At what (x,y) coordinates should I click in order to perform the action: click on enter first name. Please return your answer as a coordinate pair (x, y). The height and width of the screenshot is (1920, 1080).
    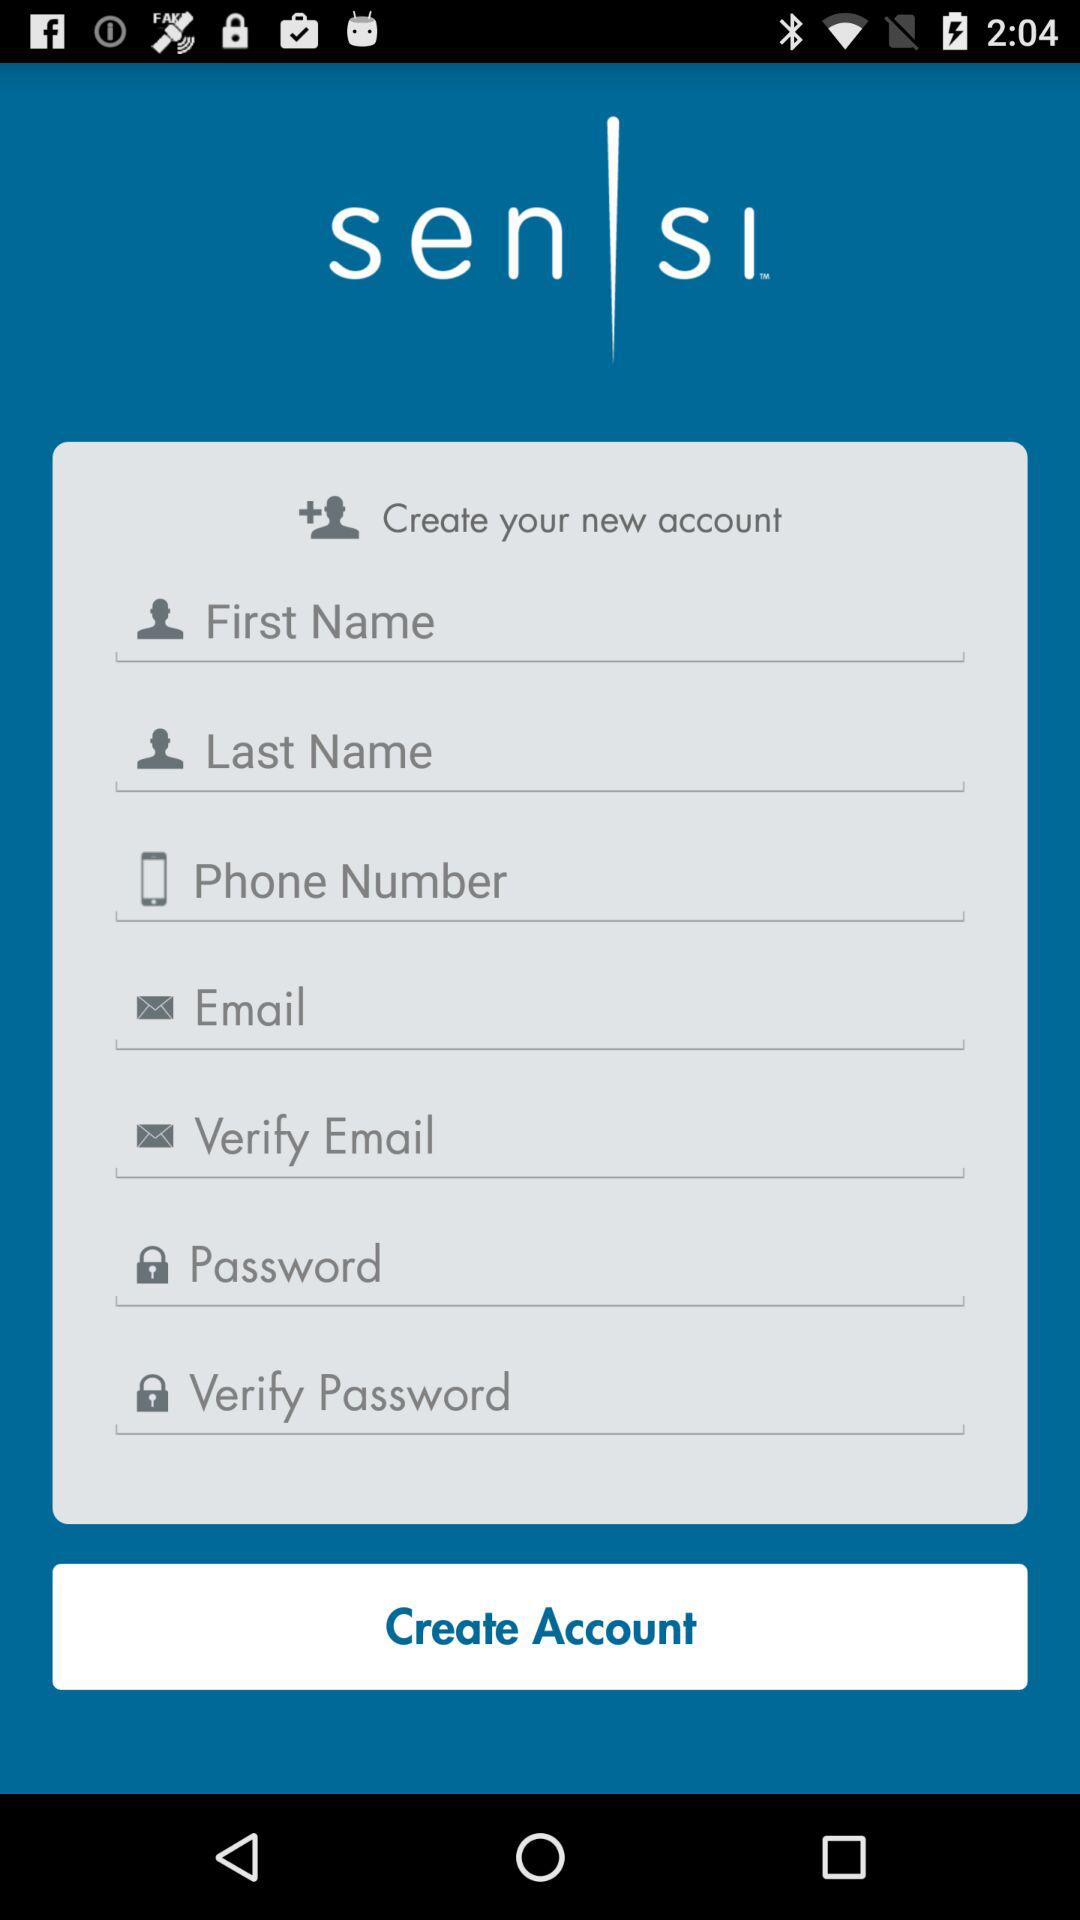
    Looking at the image, I should click on (540, 620).